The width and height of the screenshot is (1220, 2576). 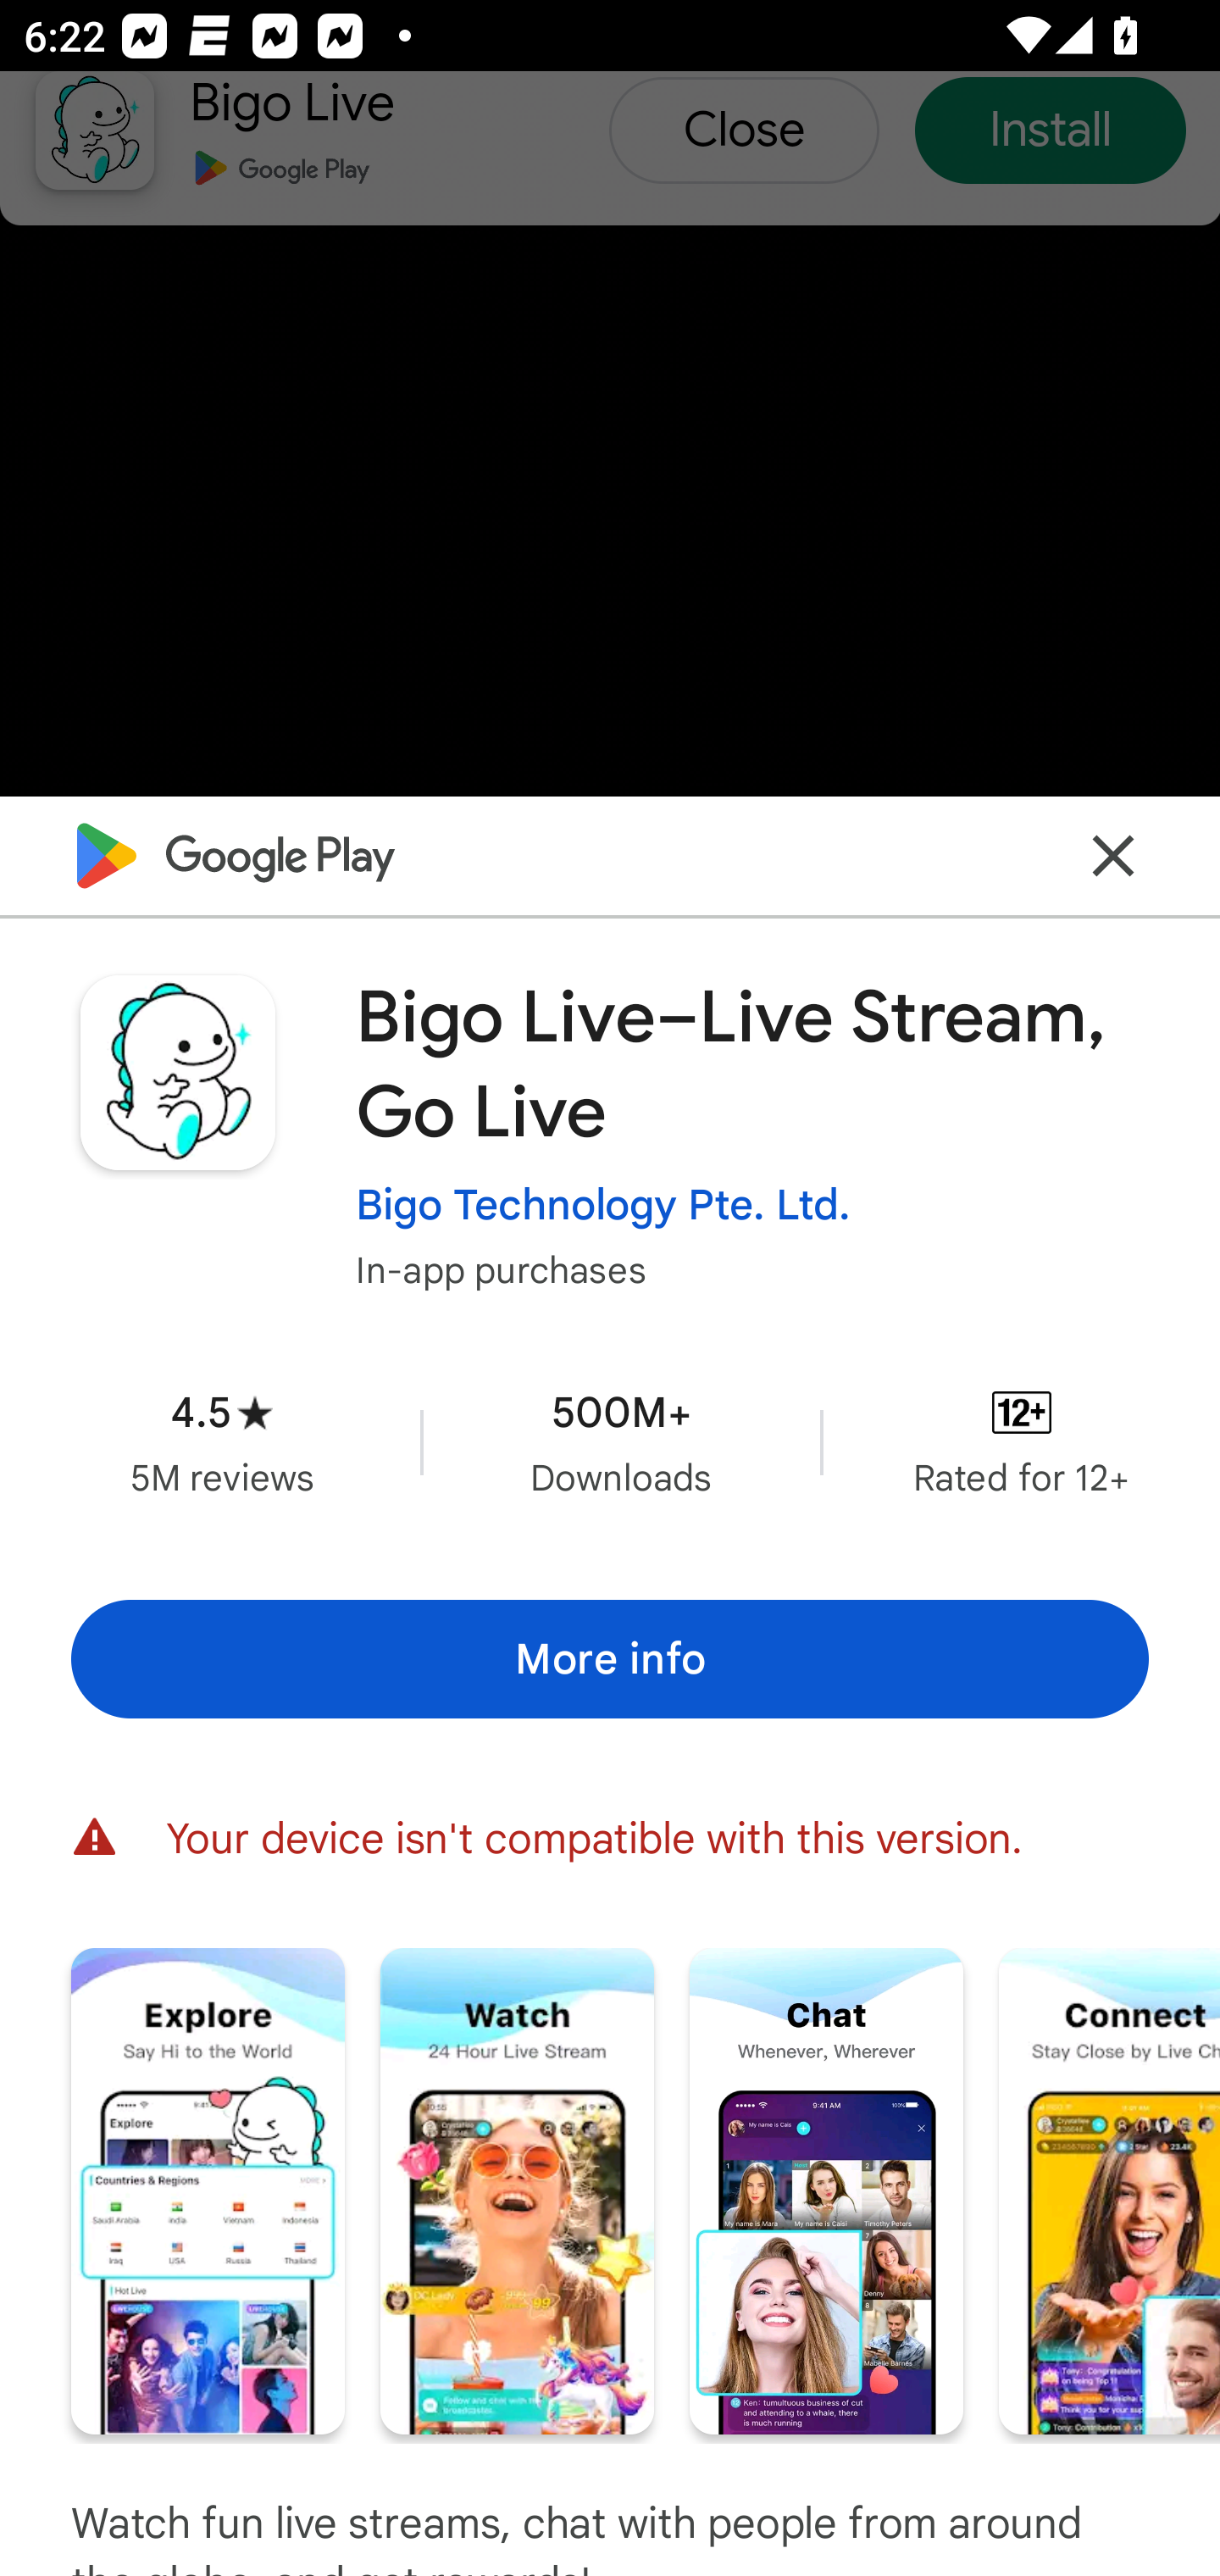 I want to click on Screenshot "3" of "8", so click(x=826, y=2190).